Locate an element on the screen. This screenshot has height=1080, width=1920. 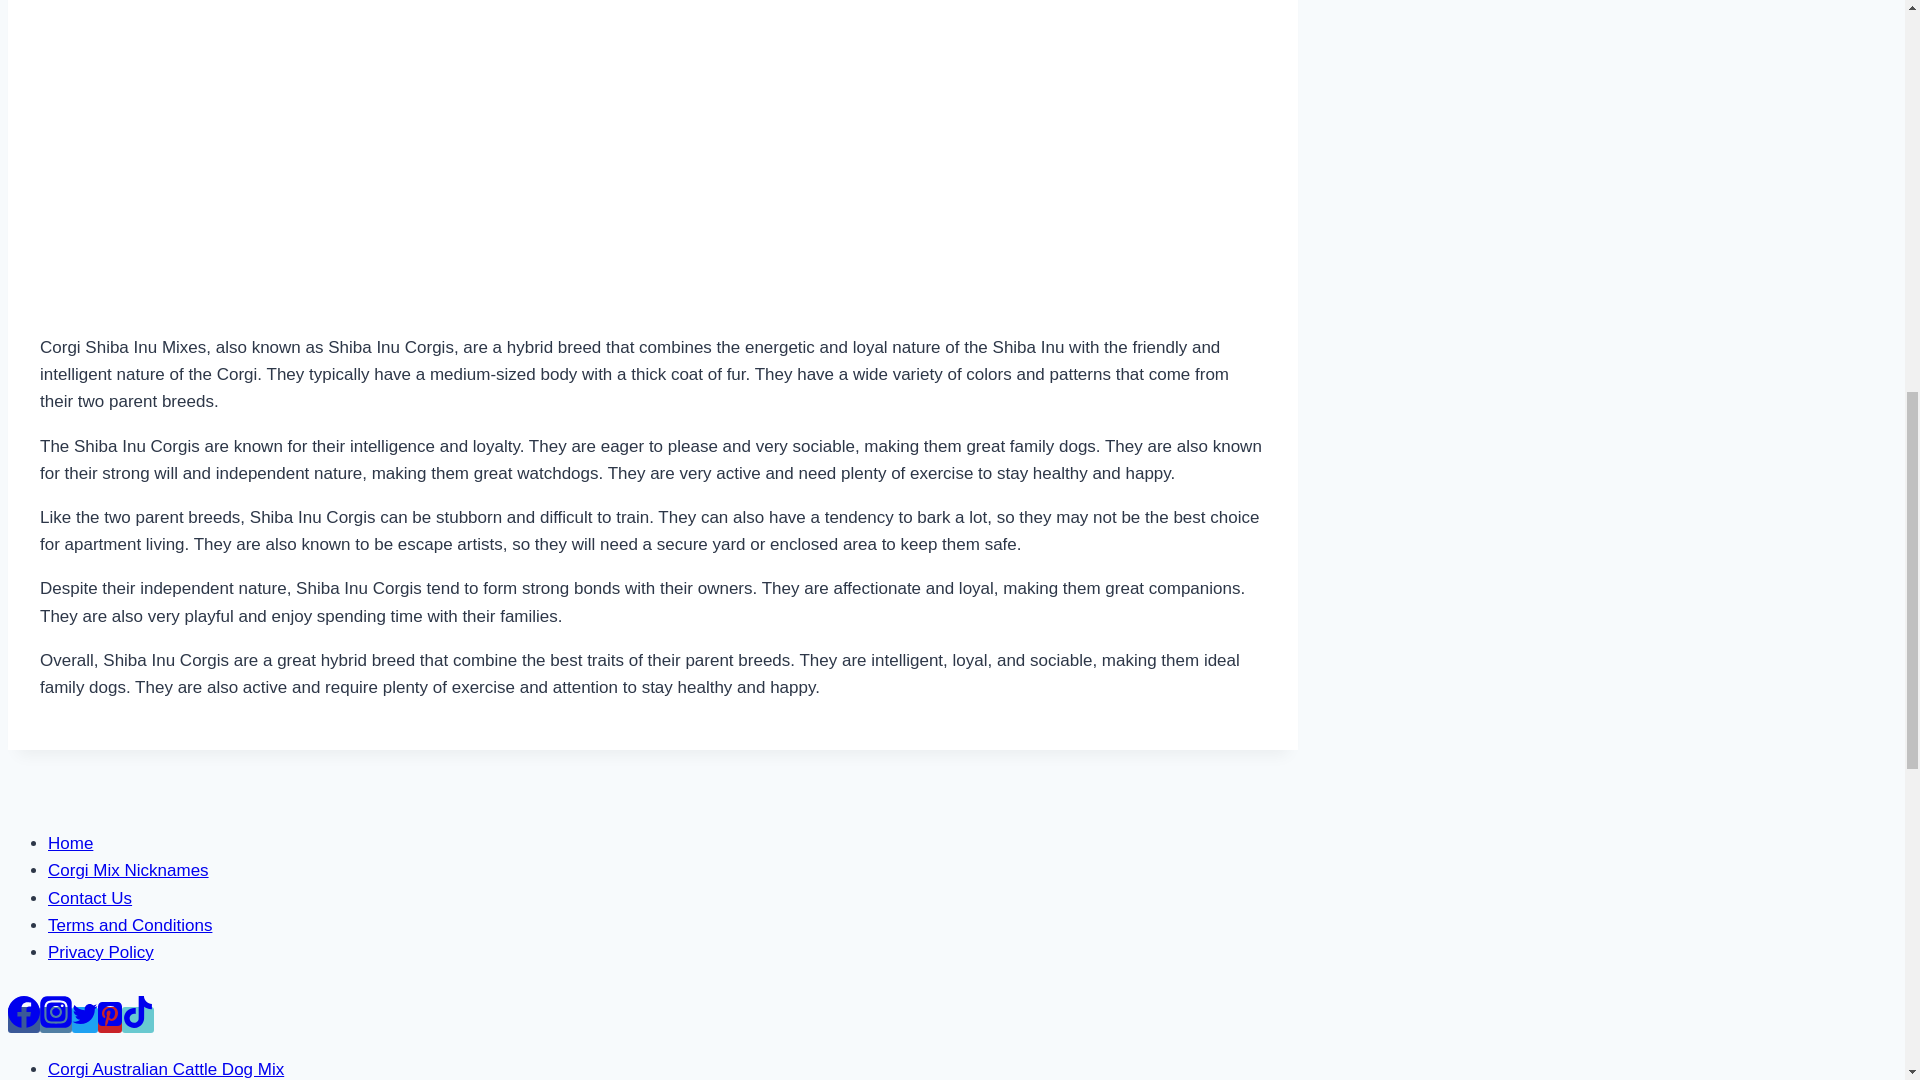
TikTok is located at coordinates (138, 1012).